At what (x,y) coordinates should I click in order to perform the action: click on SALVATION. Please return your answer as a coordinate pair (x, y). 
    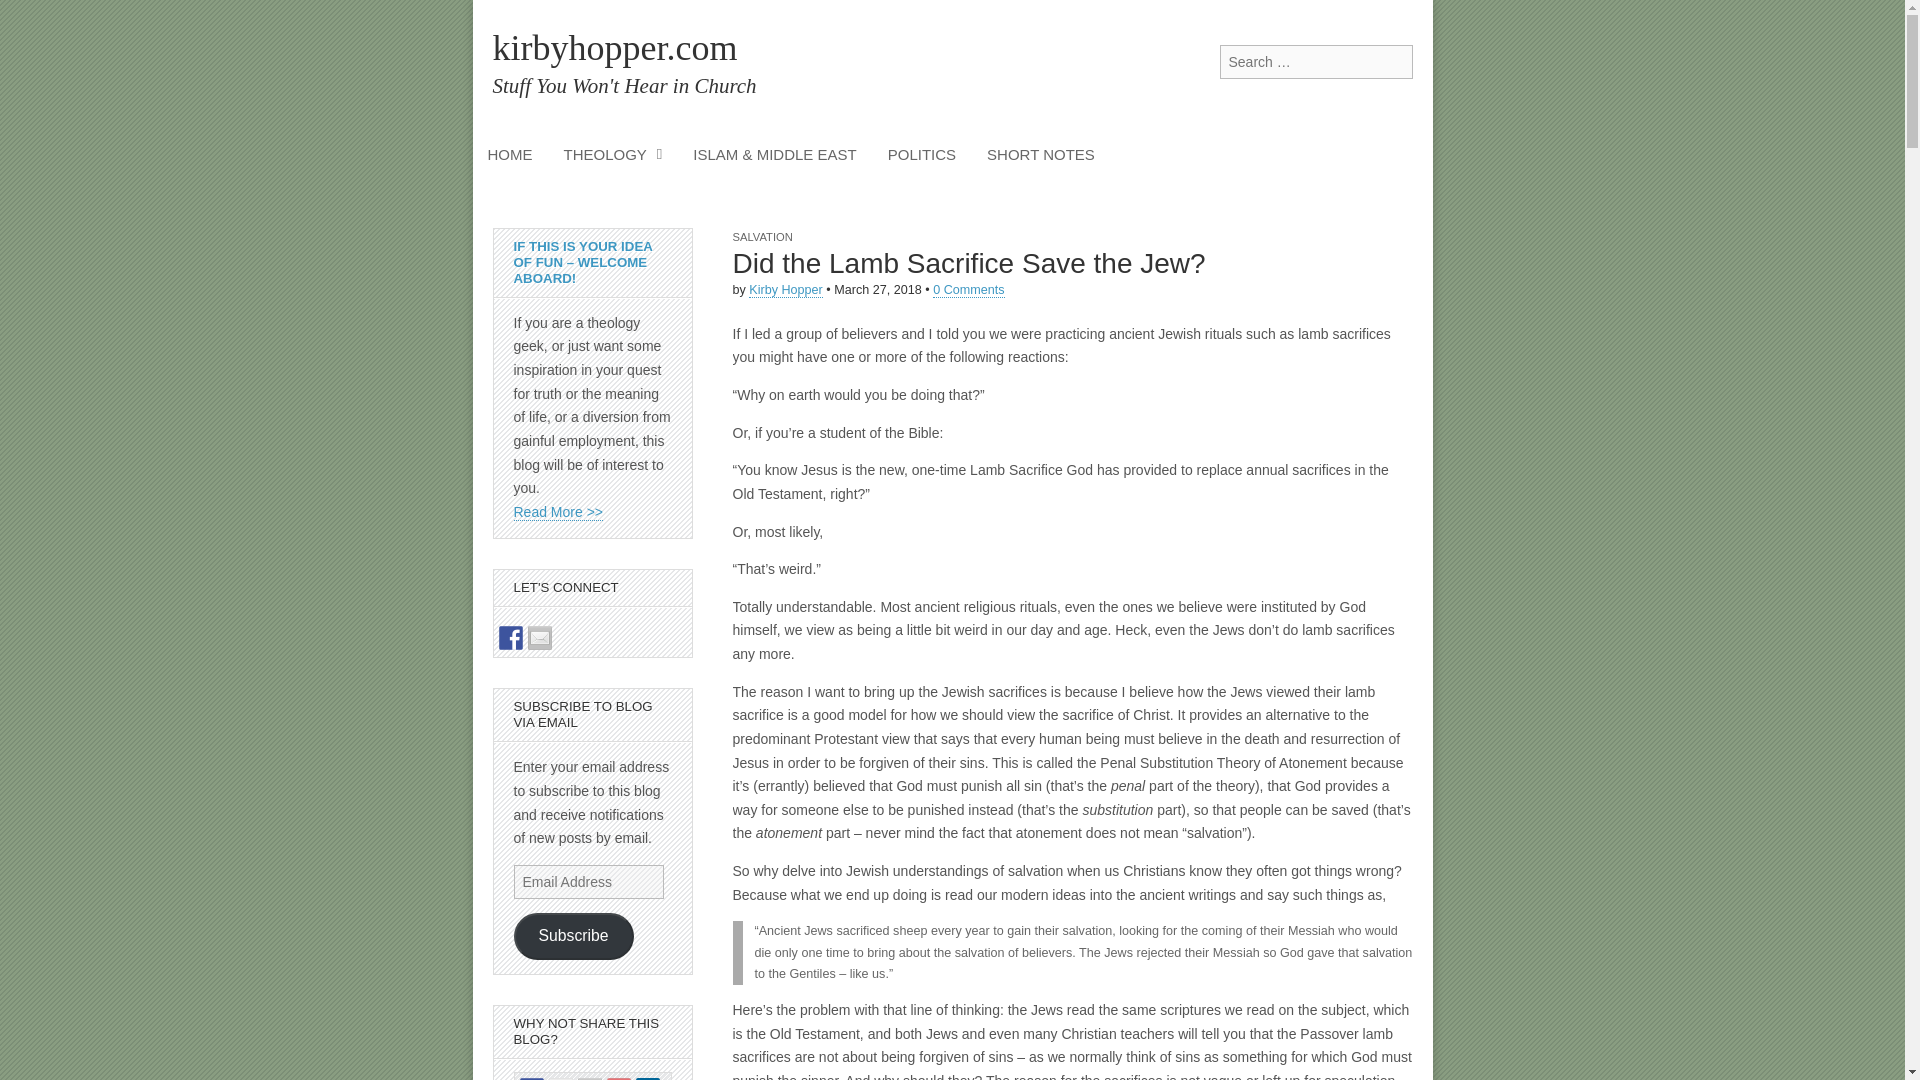
    Looking at the image, I should click on (761, 237).